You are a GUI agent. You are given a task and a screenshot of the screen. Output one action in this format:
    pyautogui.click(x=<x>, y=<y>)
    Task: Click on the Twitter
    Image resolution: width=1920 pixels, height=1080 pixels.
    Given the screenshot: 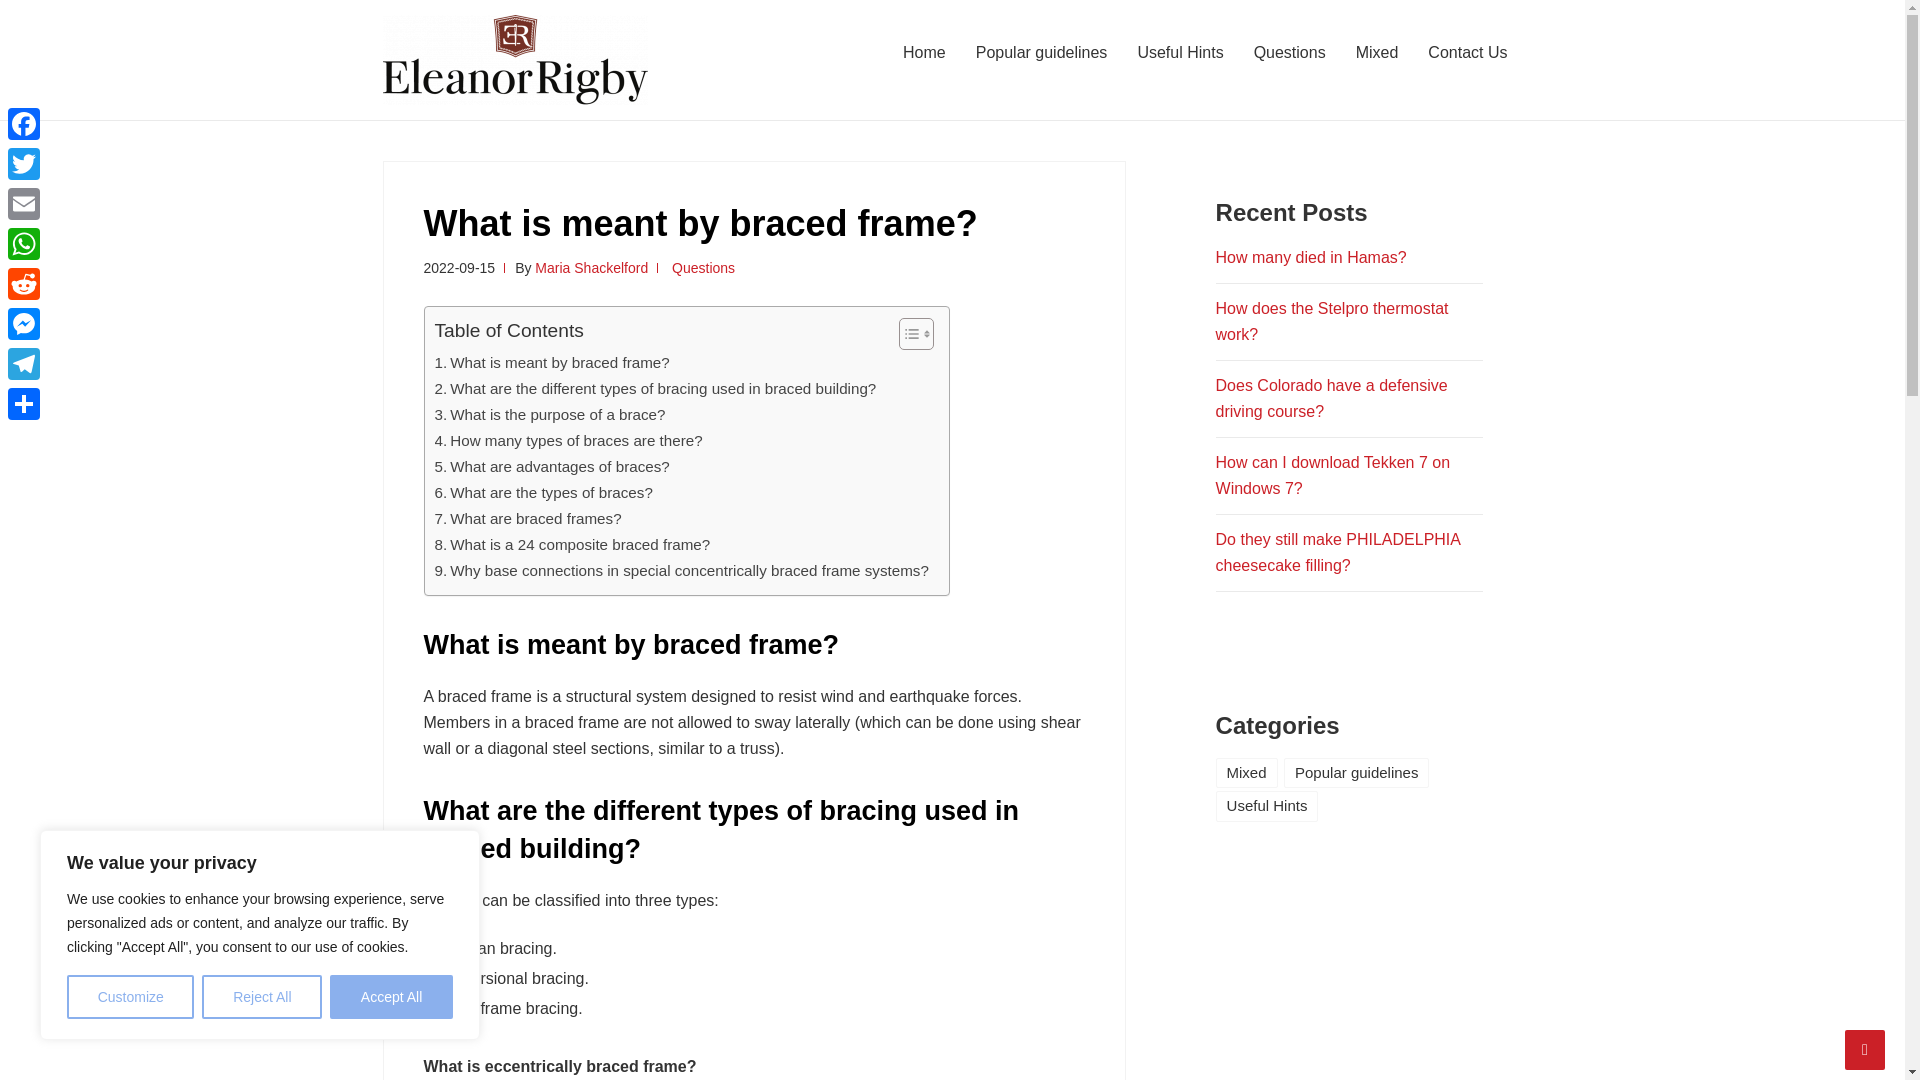 What is the action you would take?
    pyautogui.click(x=24, y=163)
    